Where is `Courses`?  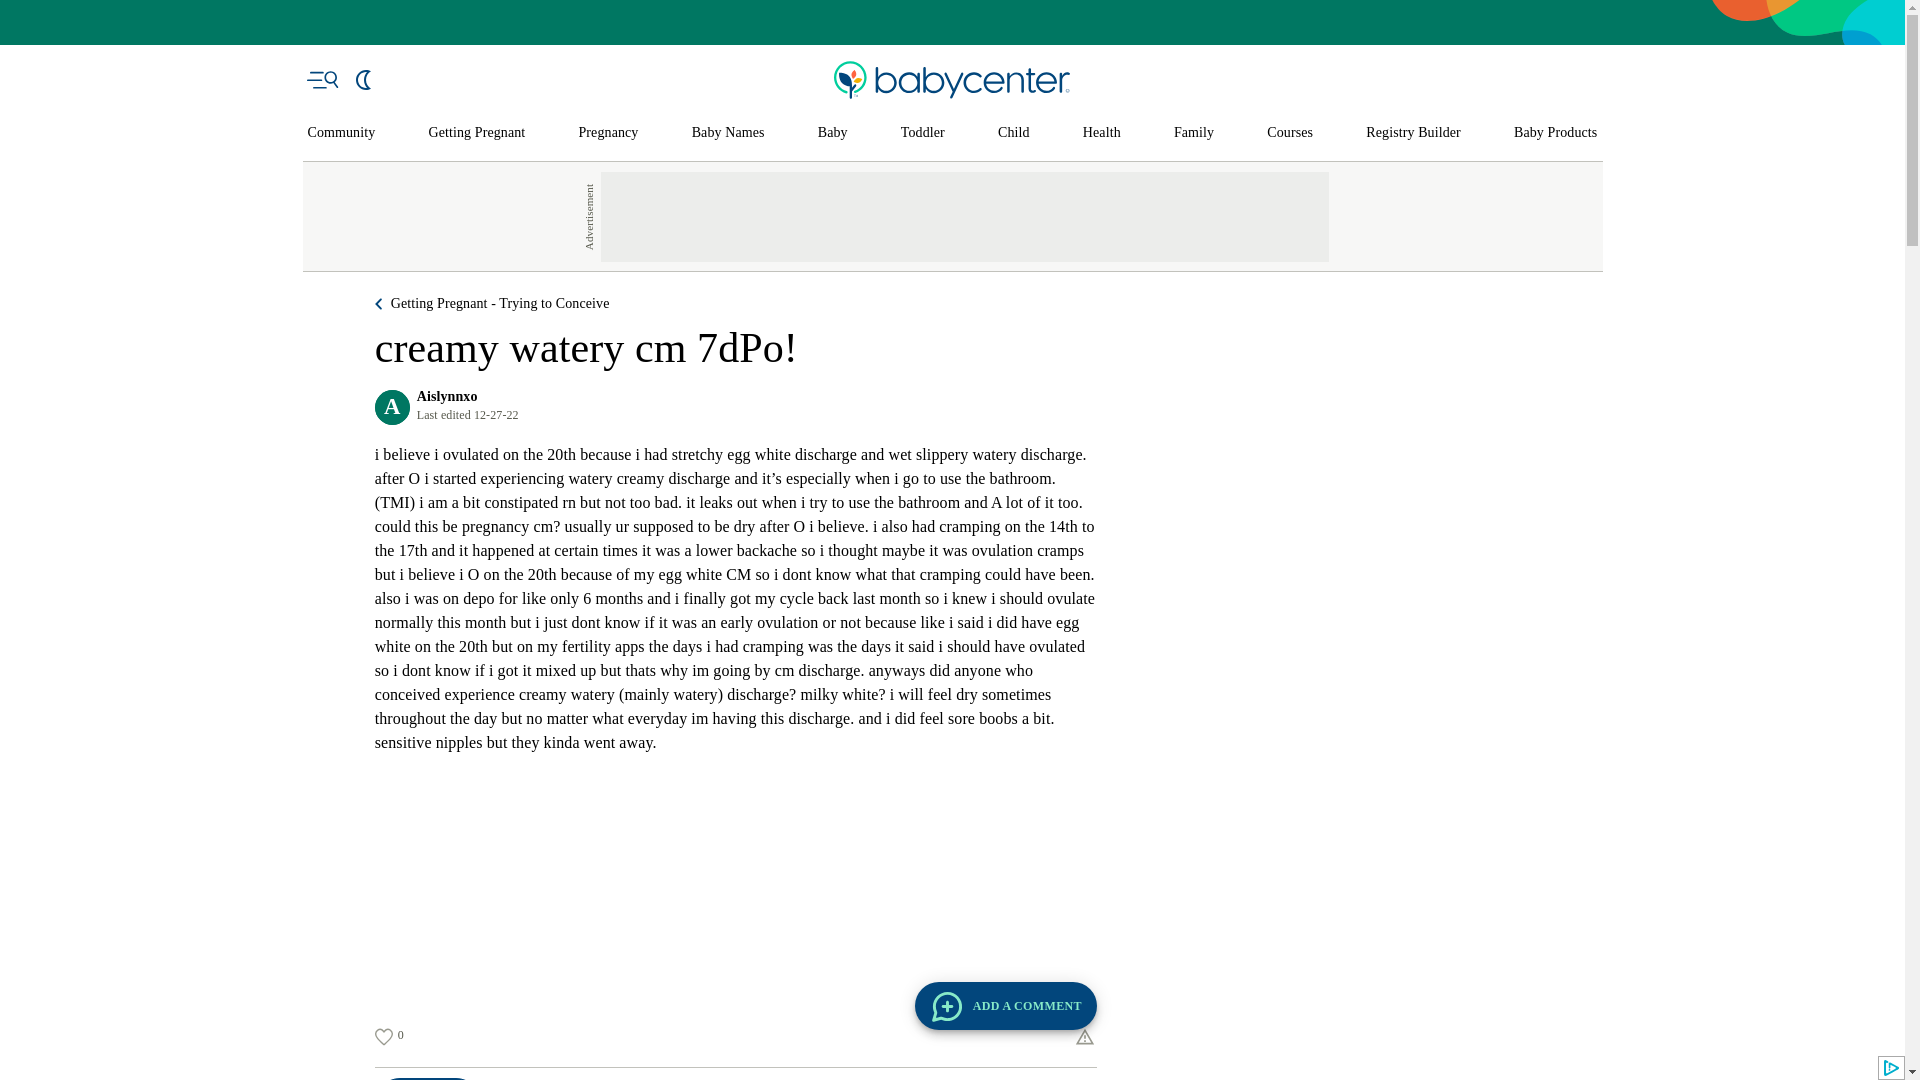 Courses is located at coordinates (1290, 133).